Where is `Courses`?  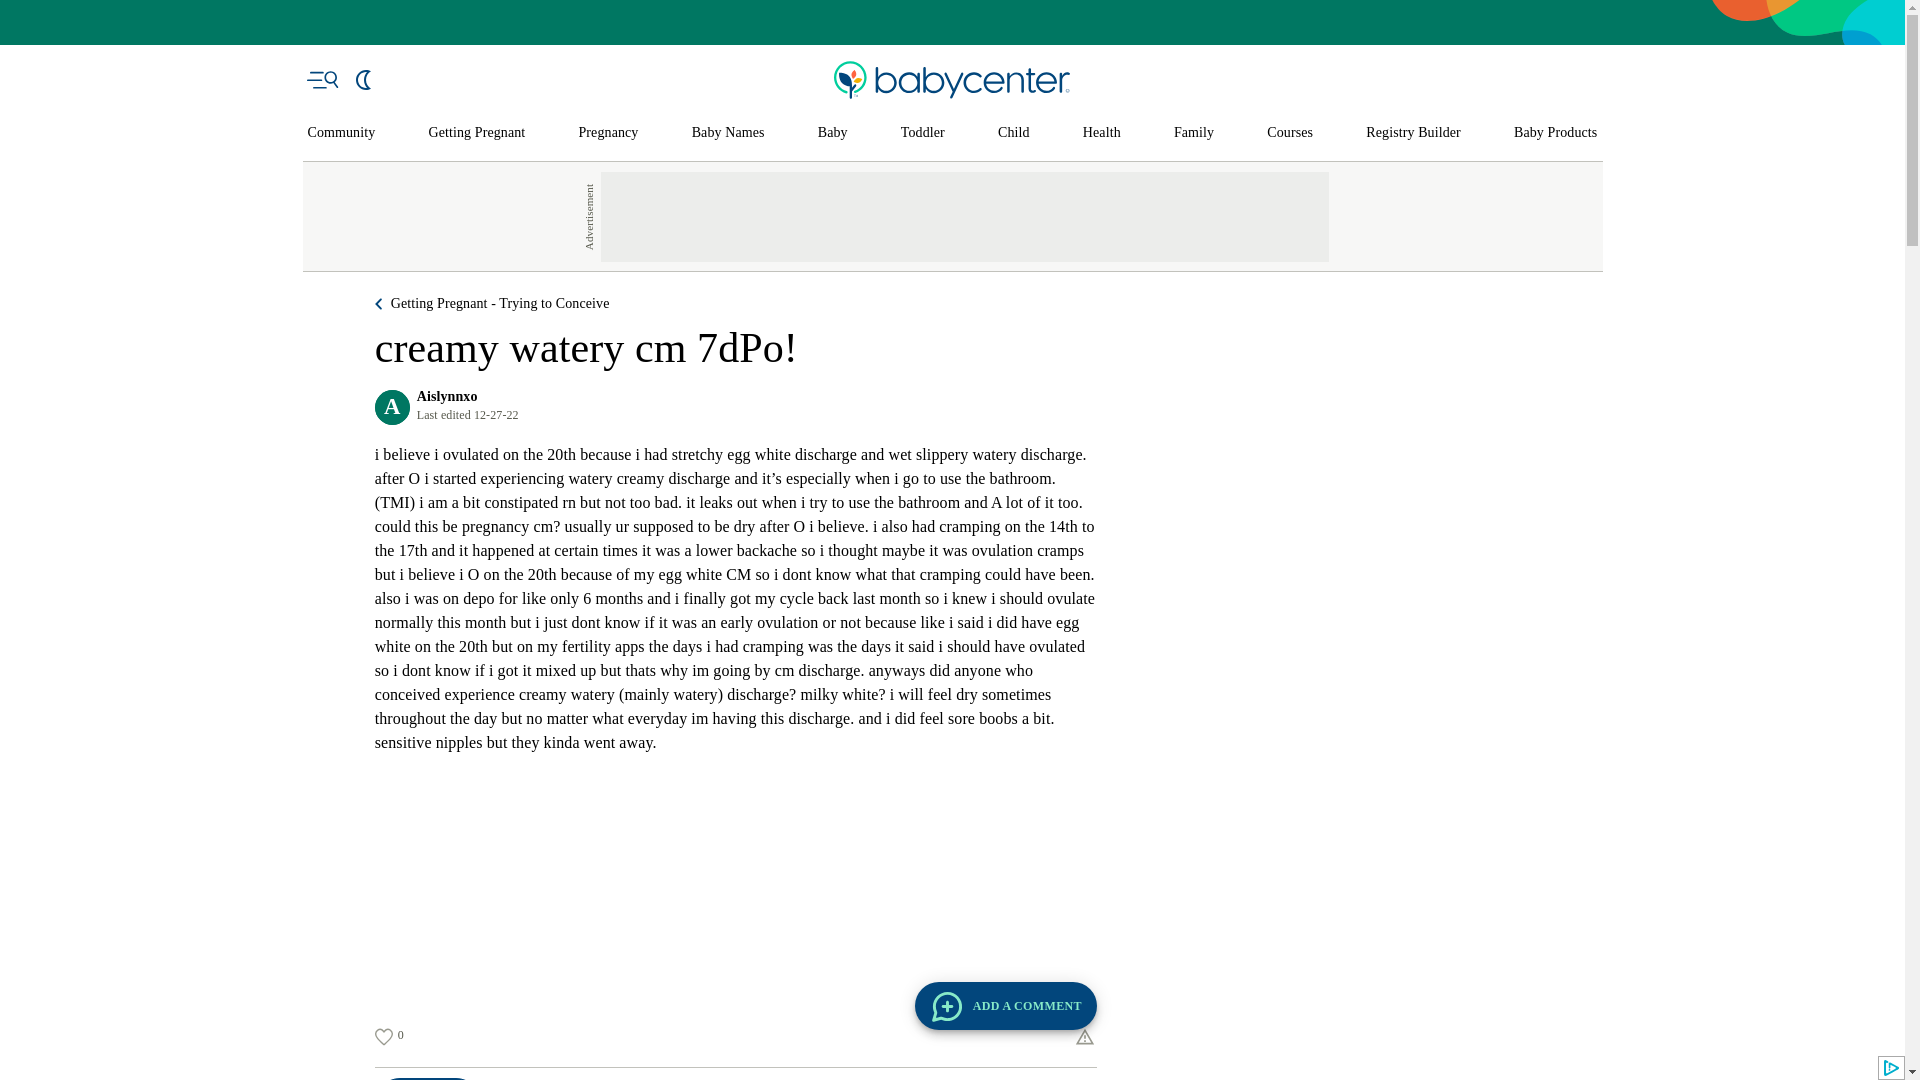 Courses is located at coordinates (1290, 133).